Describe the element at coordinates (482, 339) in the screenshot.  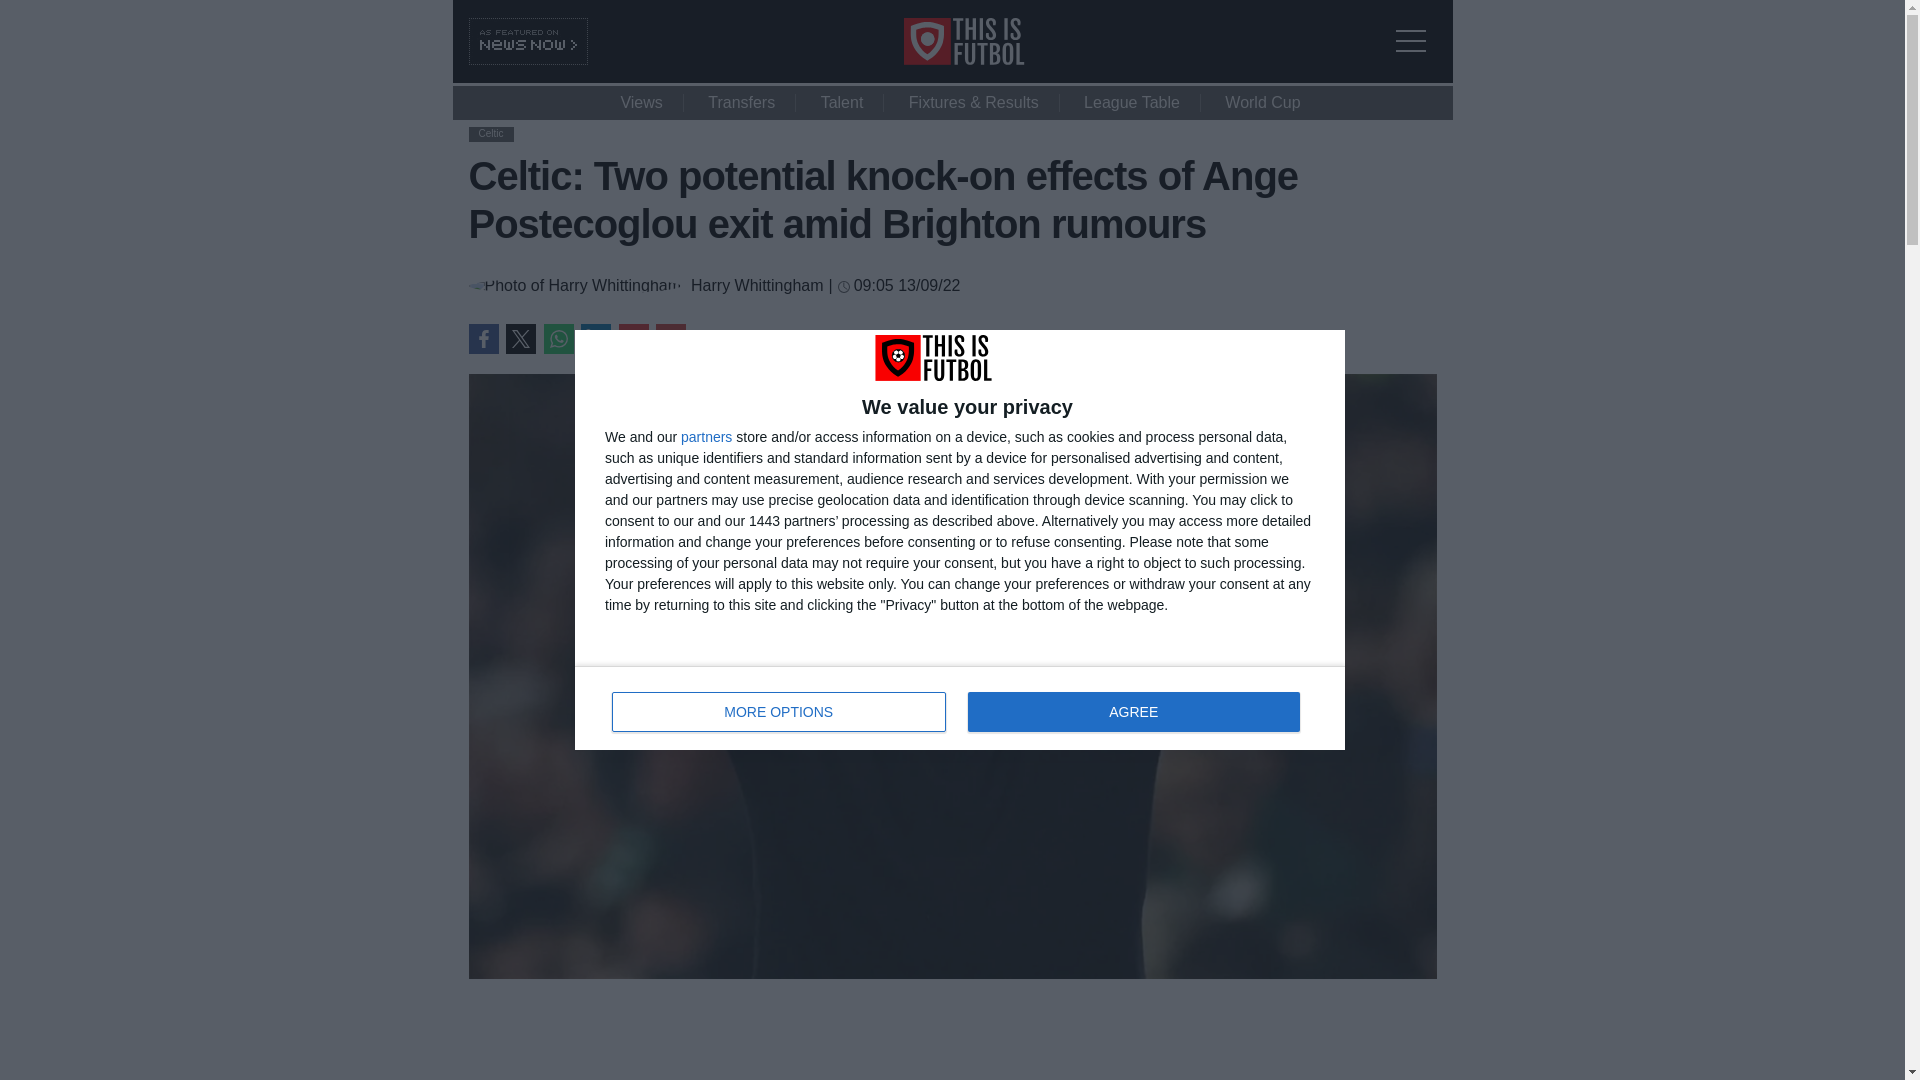
I see `share on Facebook` at that location.